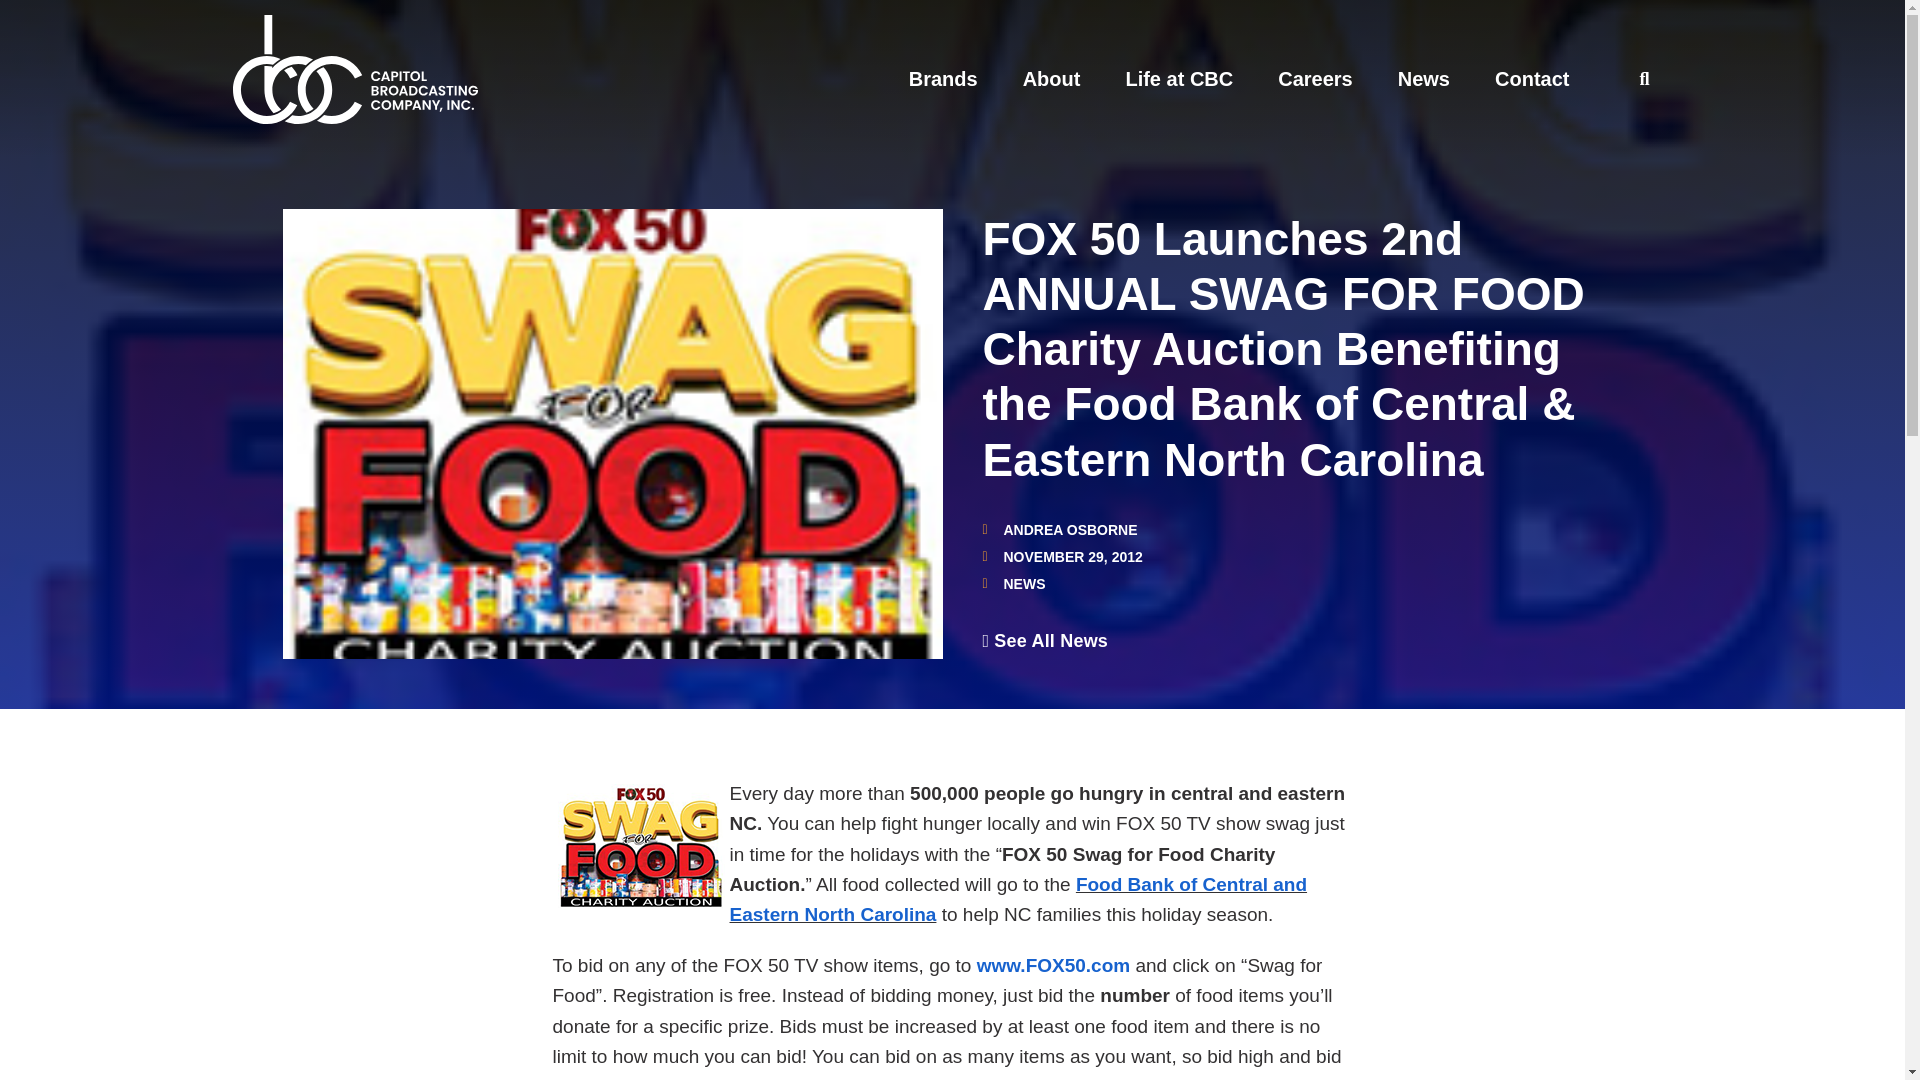  Describe the element at coordinates (1062, 556) in the screenshot. I see `NOVEMBER 29, 2012` at that location.